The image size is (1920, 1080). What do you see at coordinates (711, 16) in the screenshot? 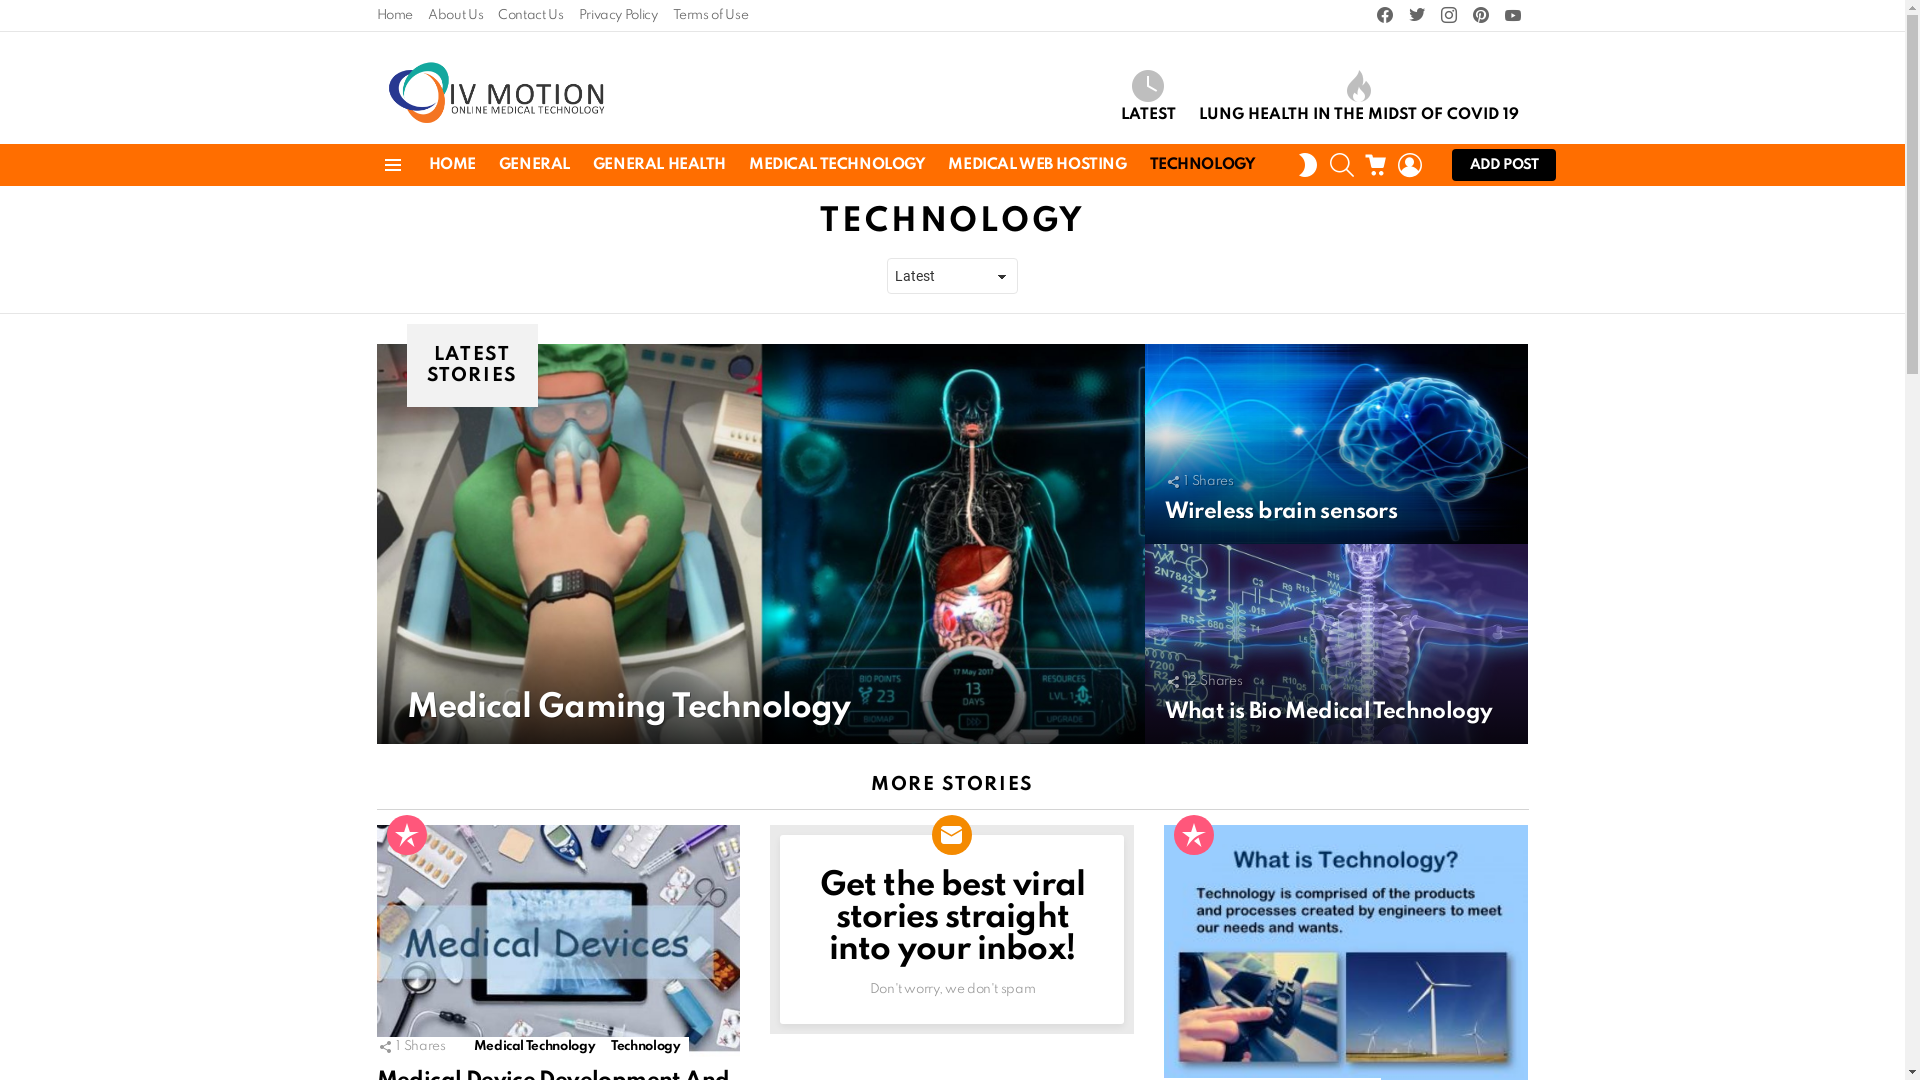
I see `Terms of Use` at bounding box center [711, 16].